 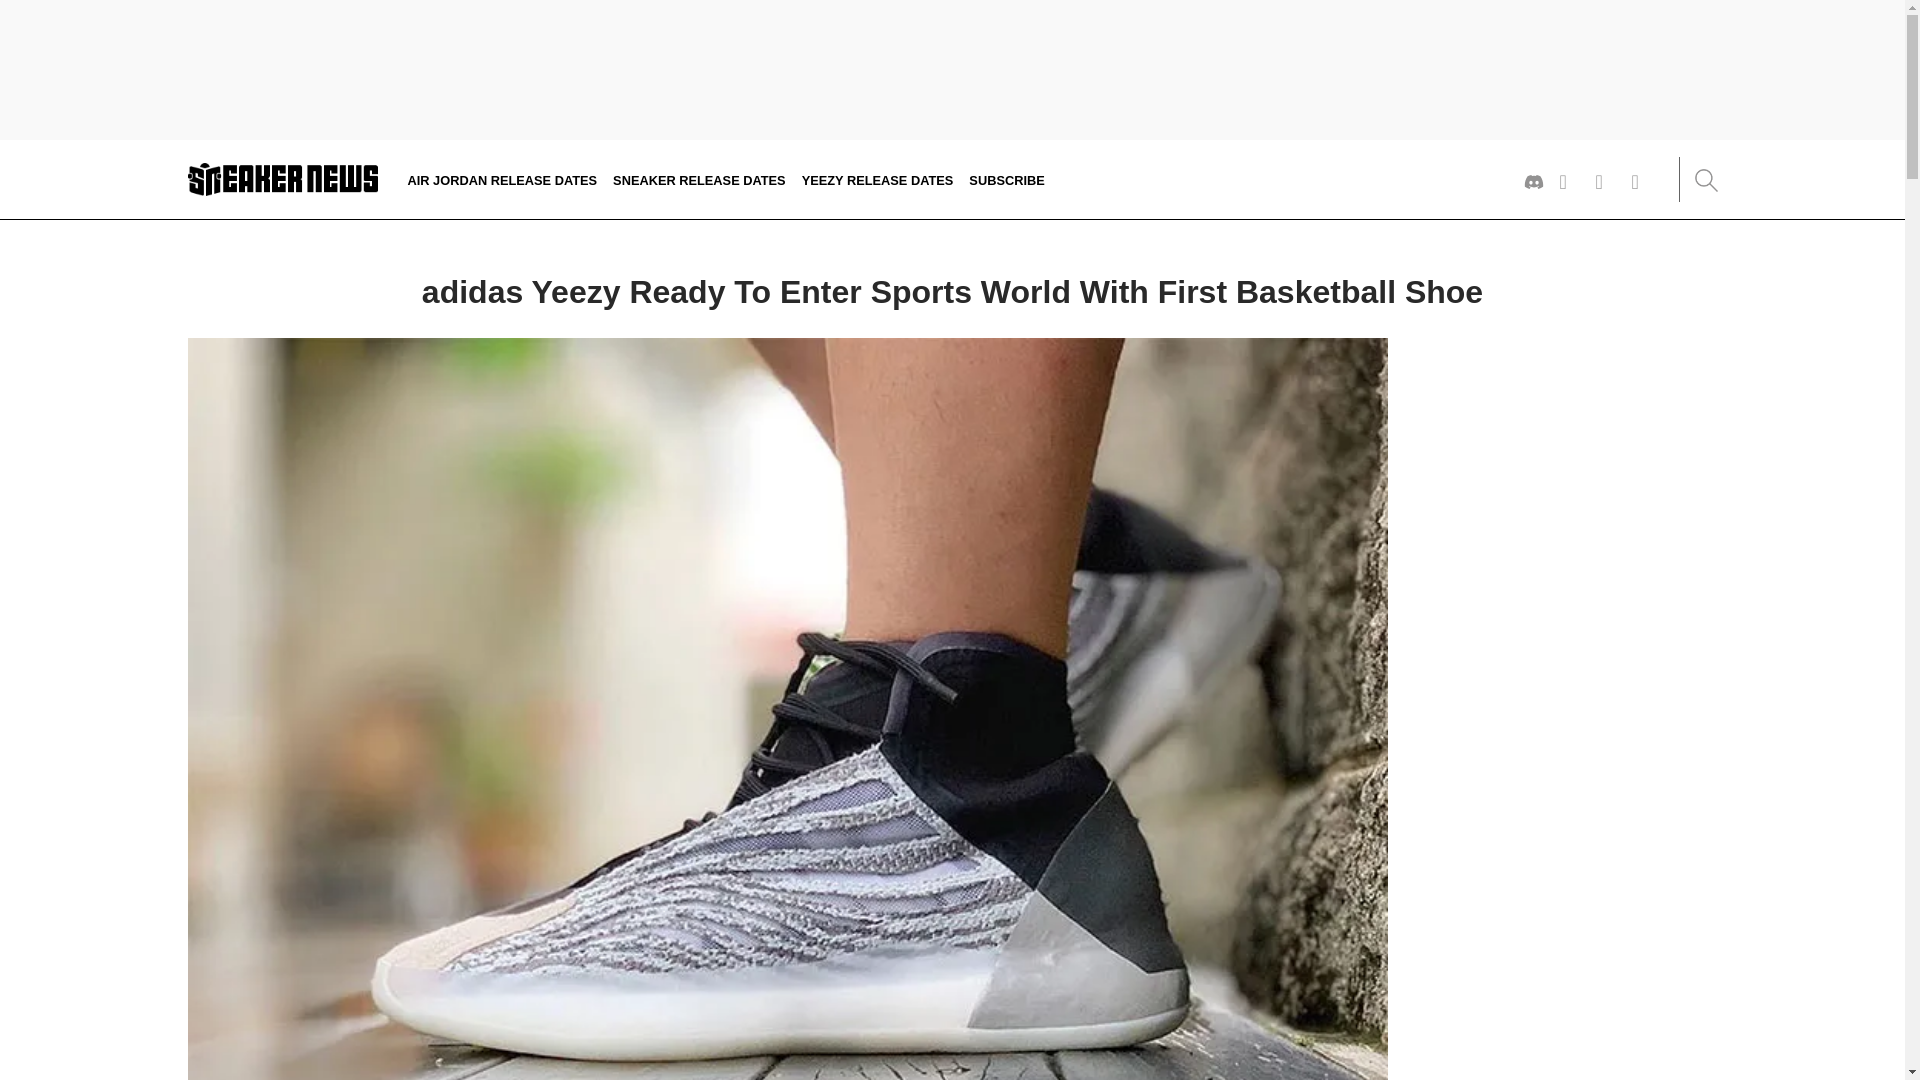 What do you see at coordinates (1704, 180) in the screenshot?
I see `Search` at bounding box center [1704, 180].